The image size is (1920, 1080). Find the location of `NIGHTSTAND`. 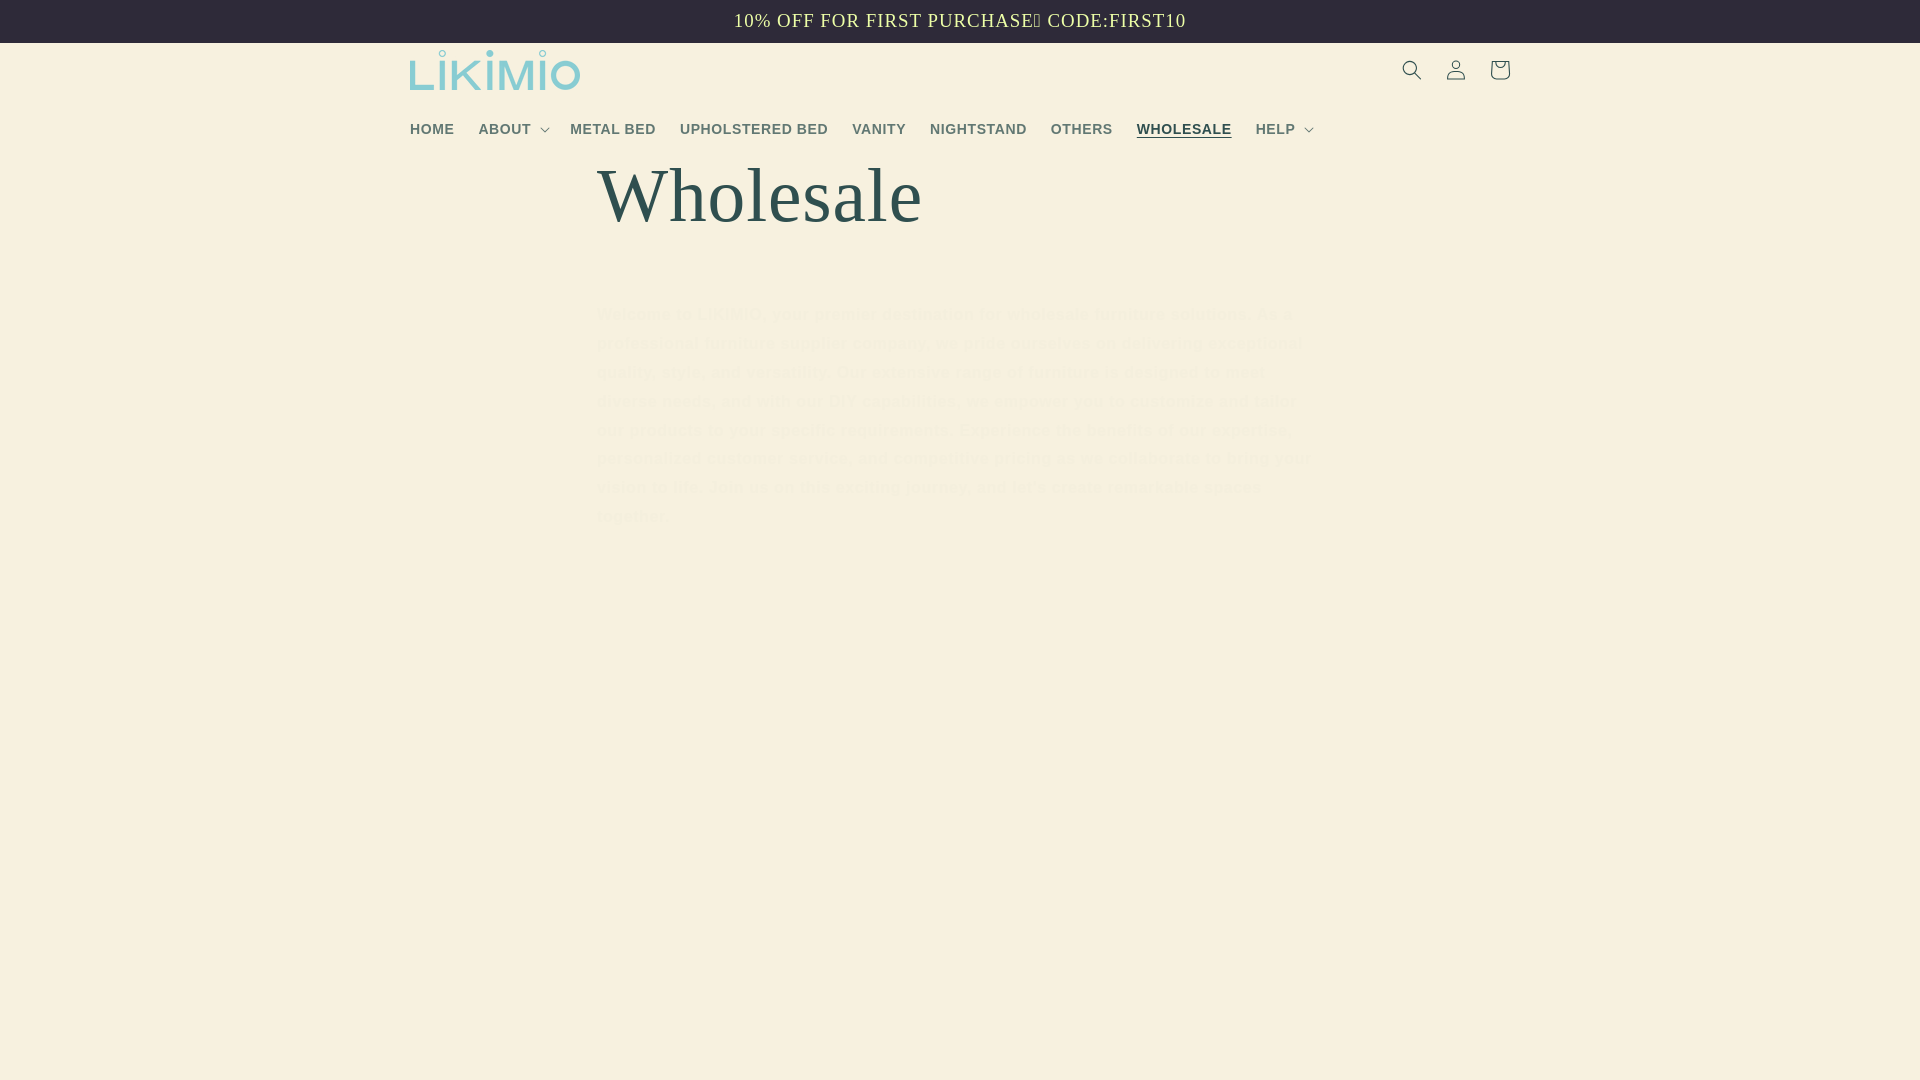

NIGHTSTAND is located at coordinates (978, 129).